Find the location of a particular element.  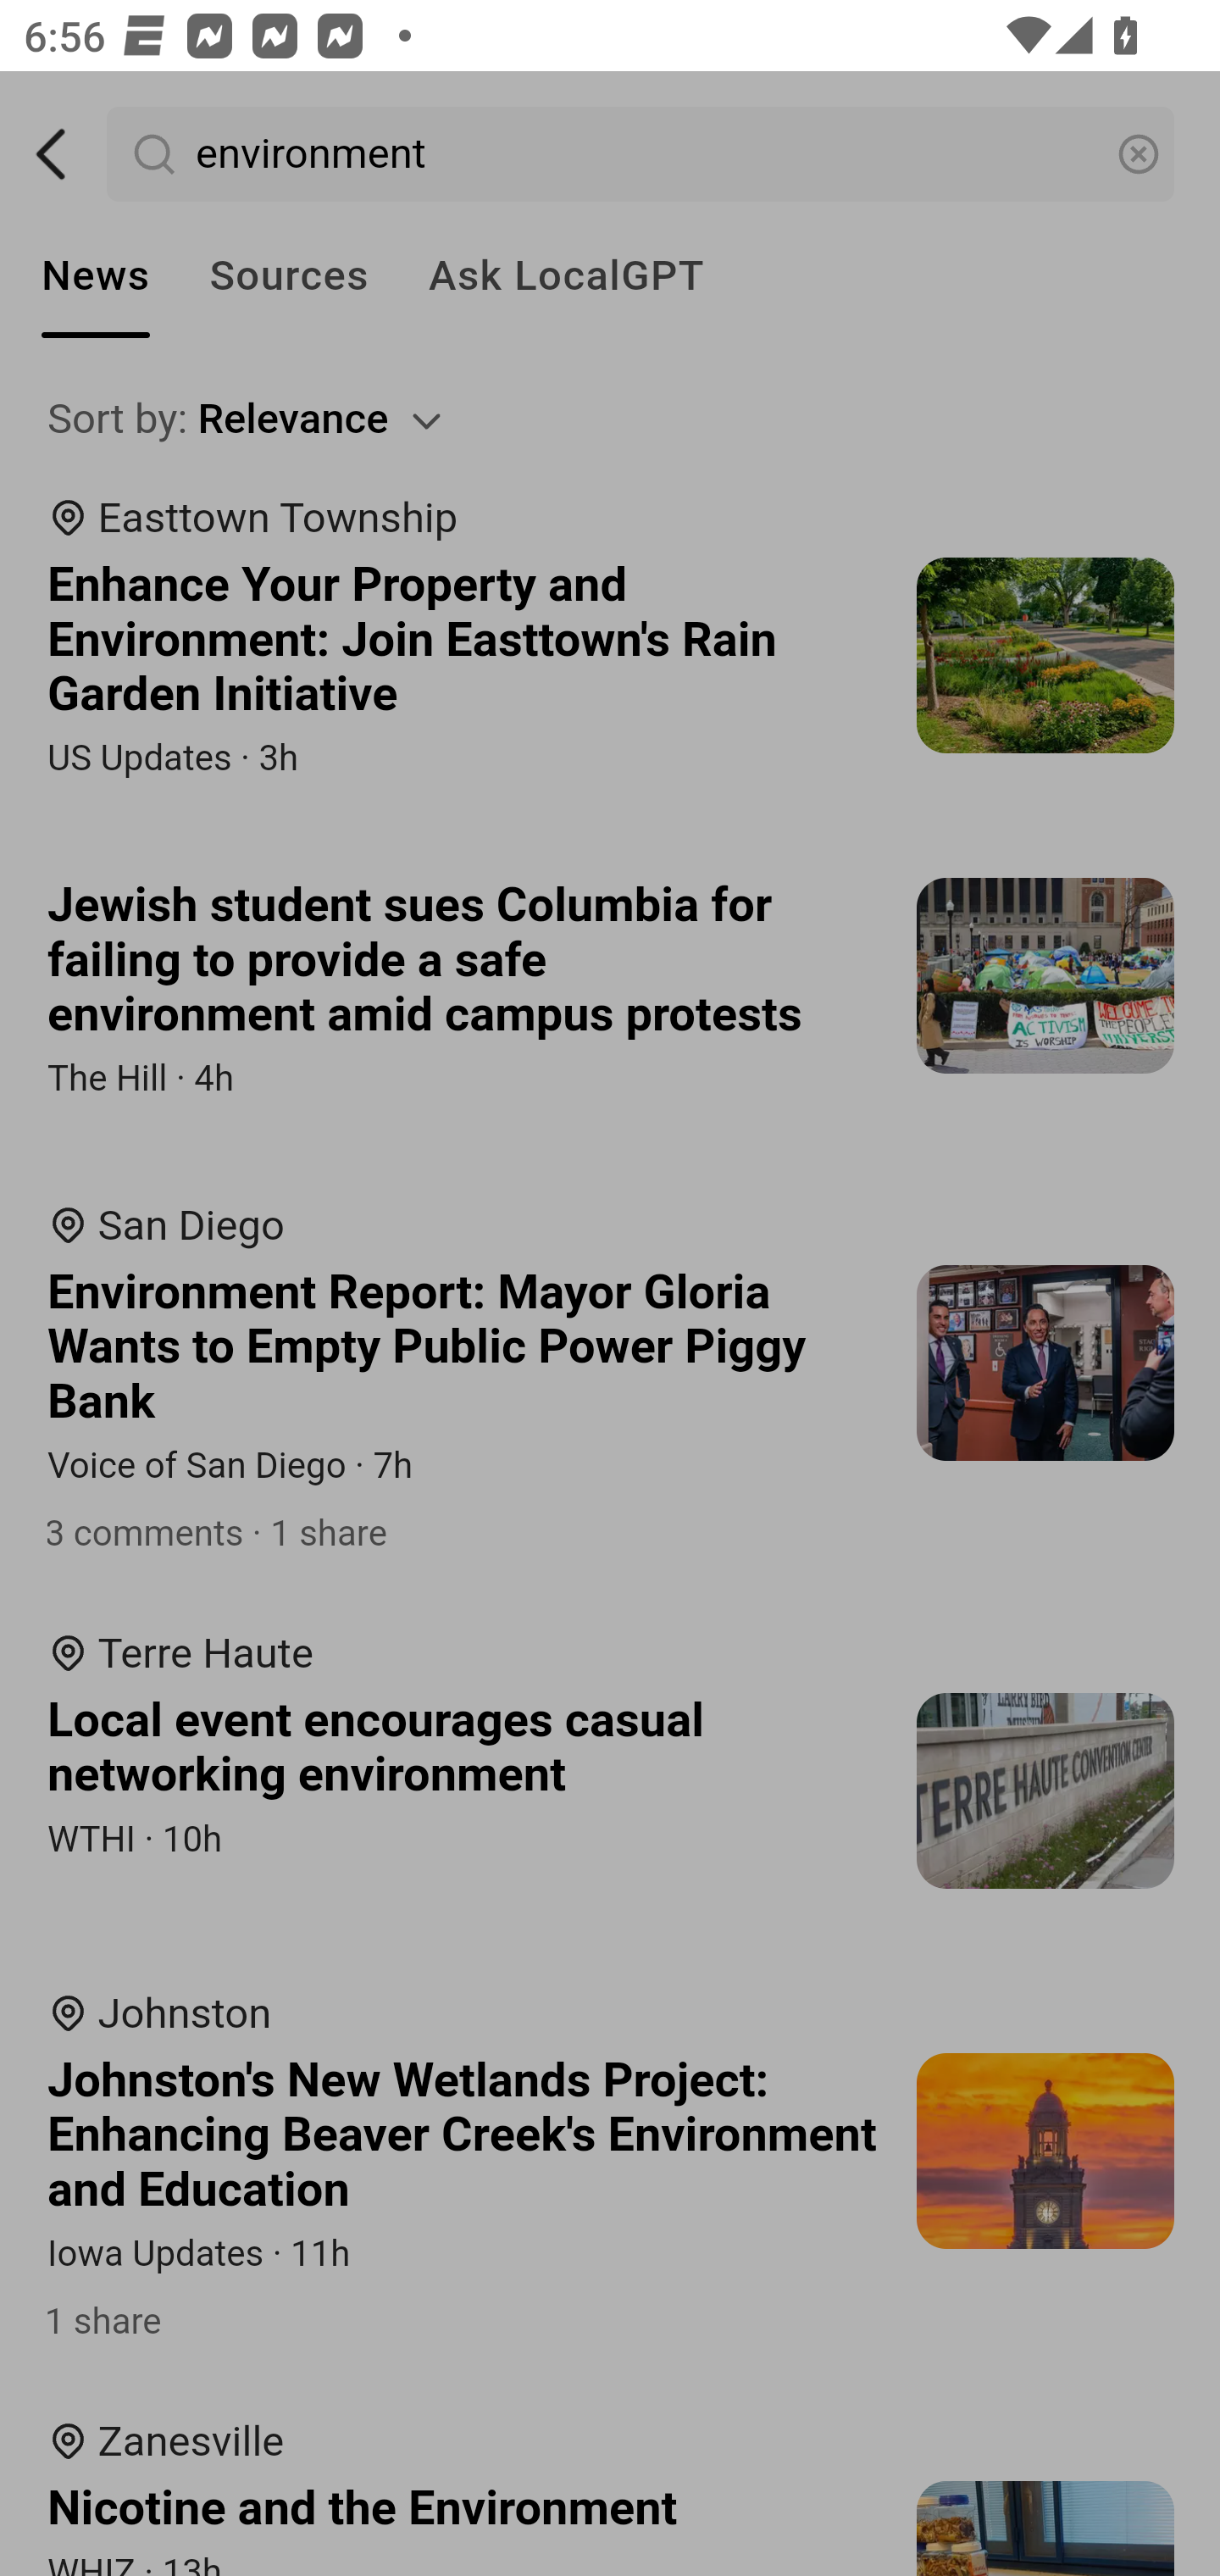

environment is located at coordinates (642, 154).